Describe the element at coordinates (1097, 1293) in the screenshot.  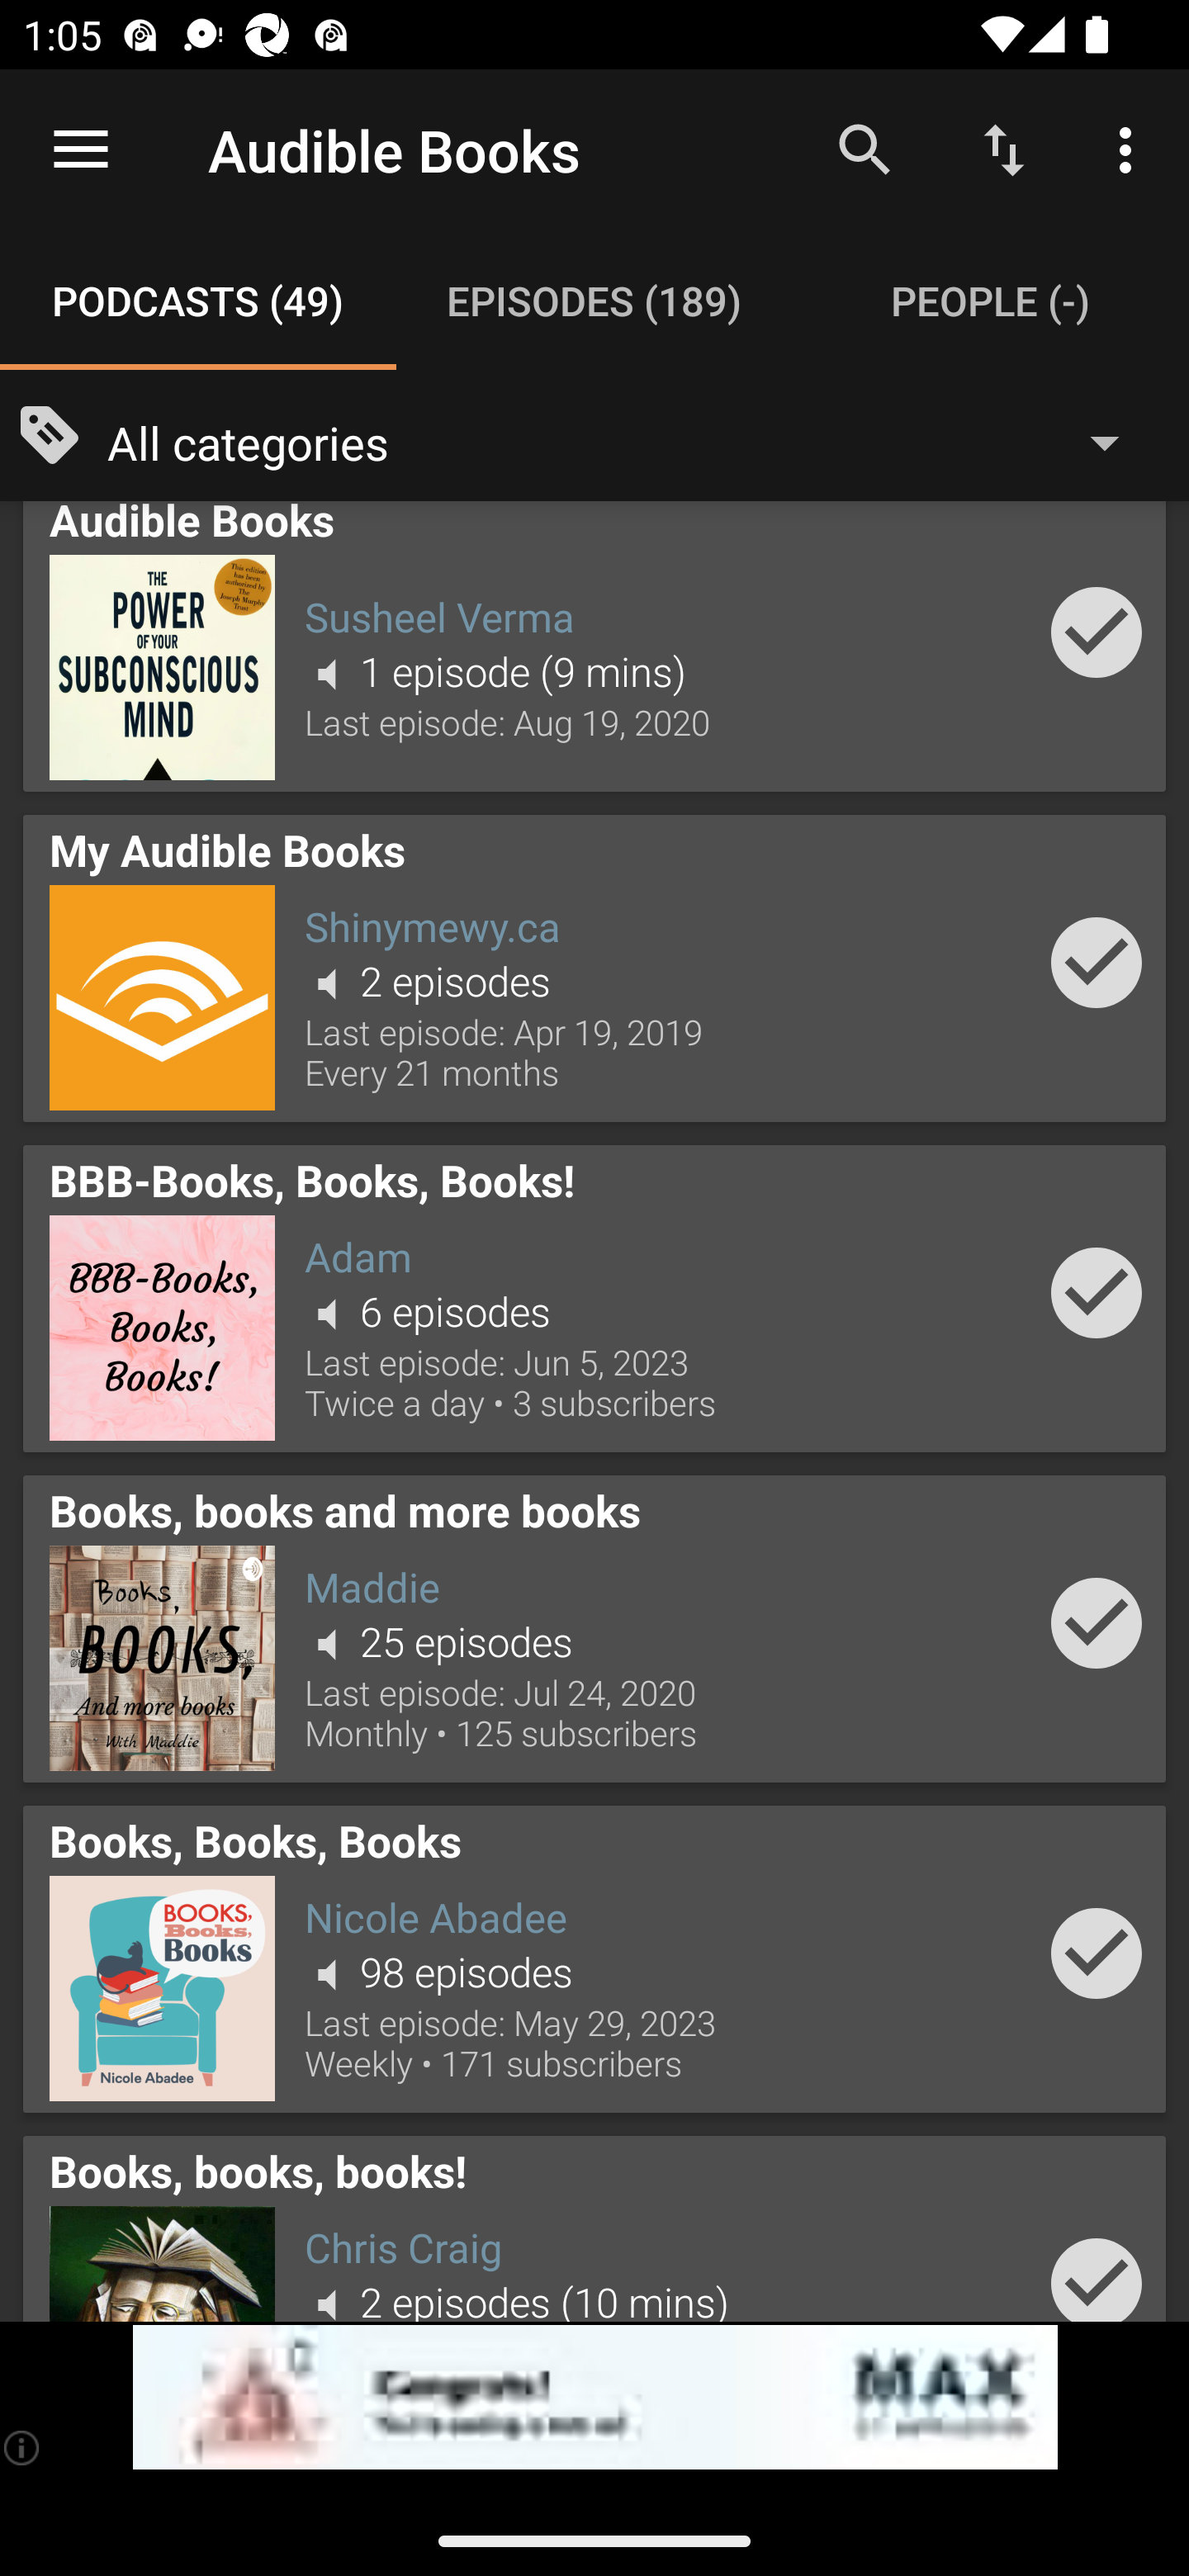
I see `Add` at that location.